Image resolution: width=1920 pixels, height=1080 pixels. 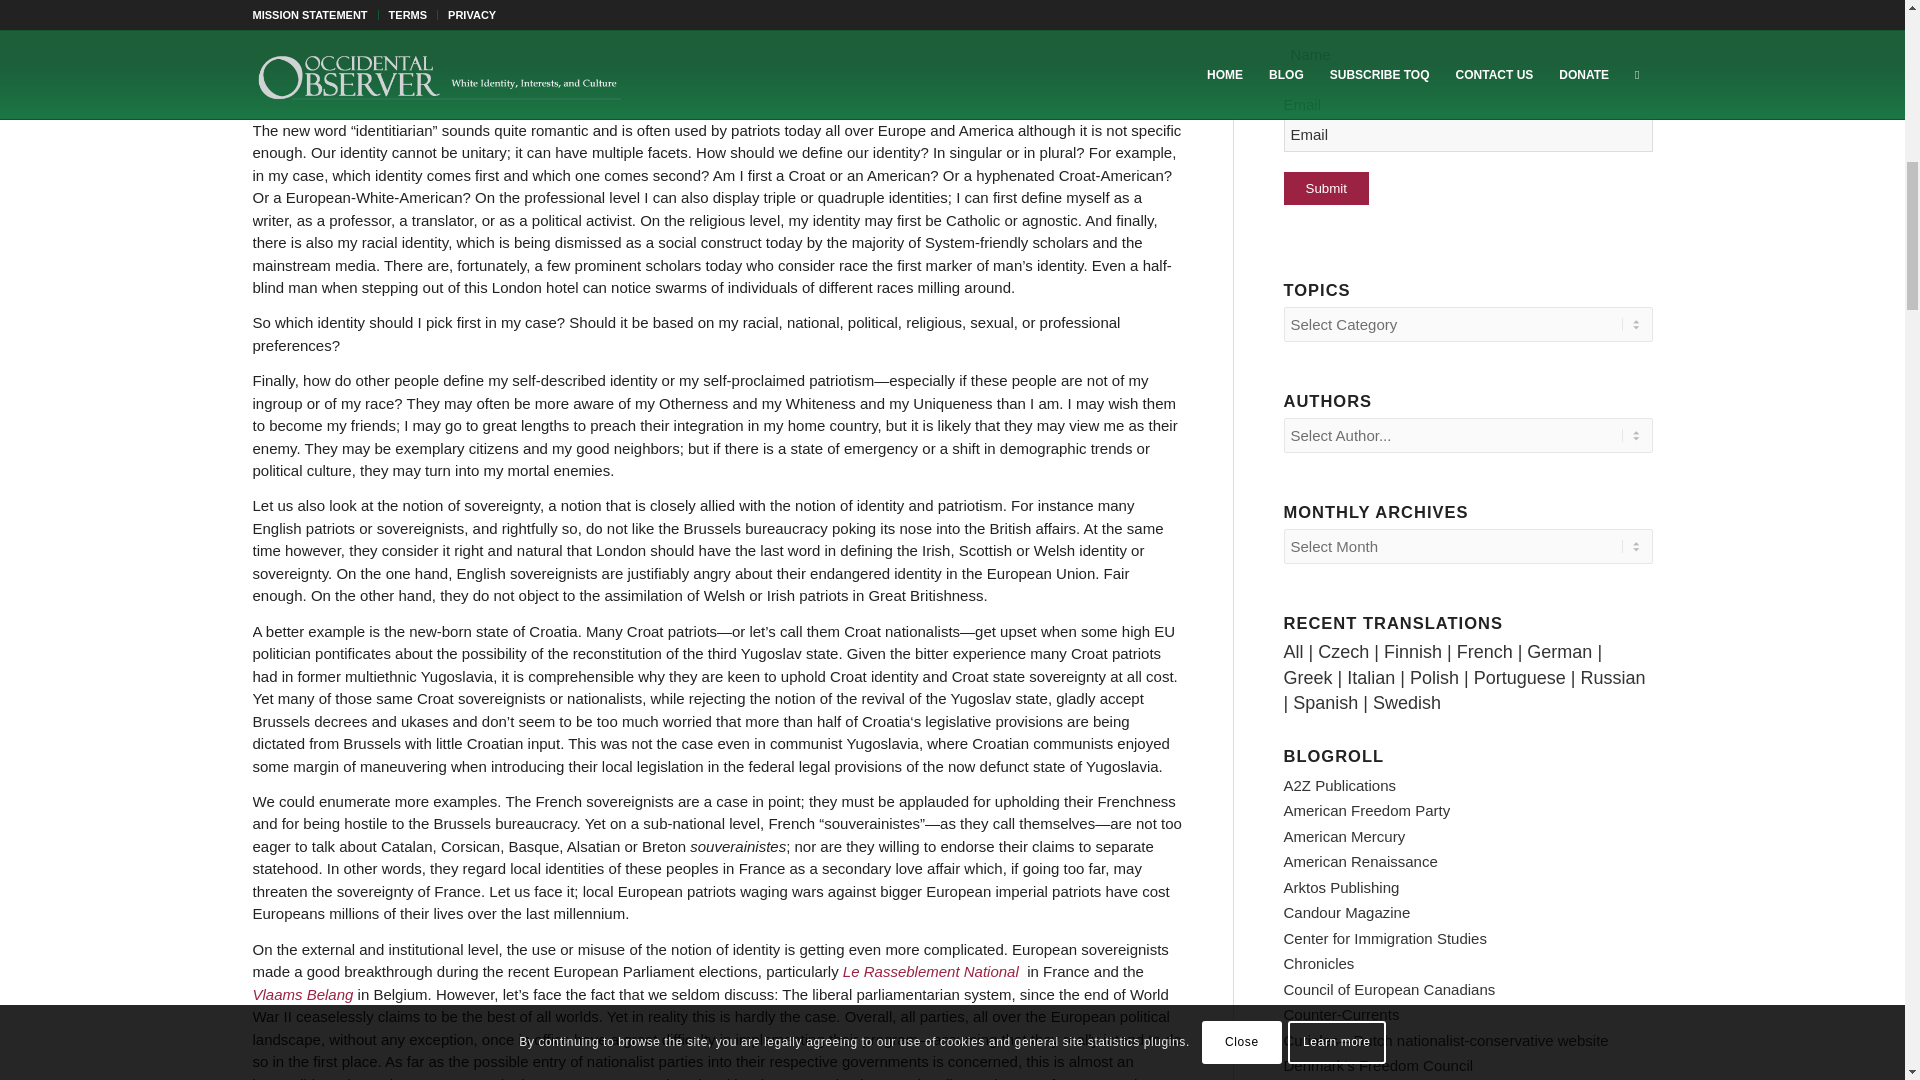 What do you see at coordinates (302, 994) in the screenshot?
I see `Vlaams Belang` at bounding box center [302, 994].